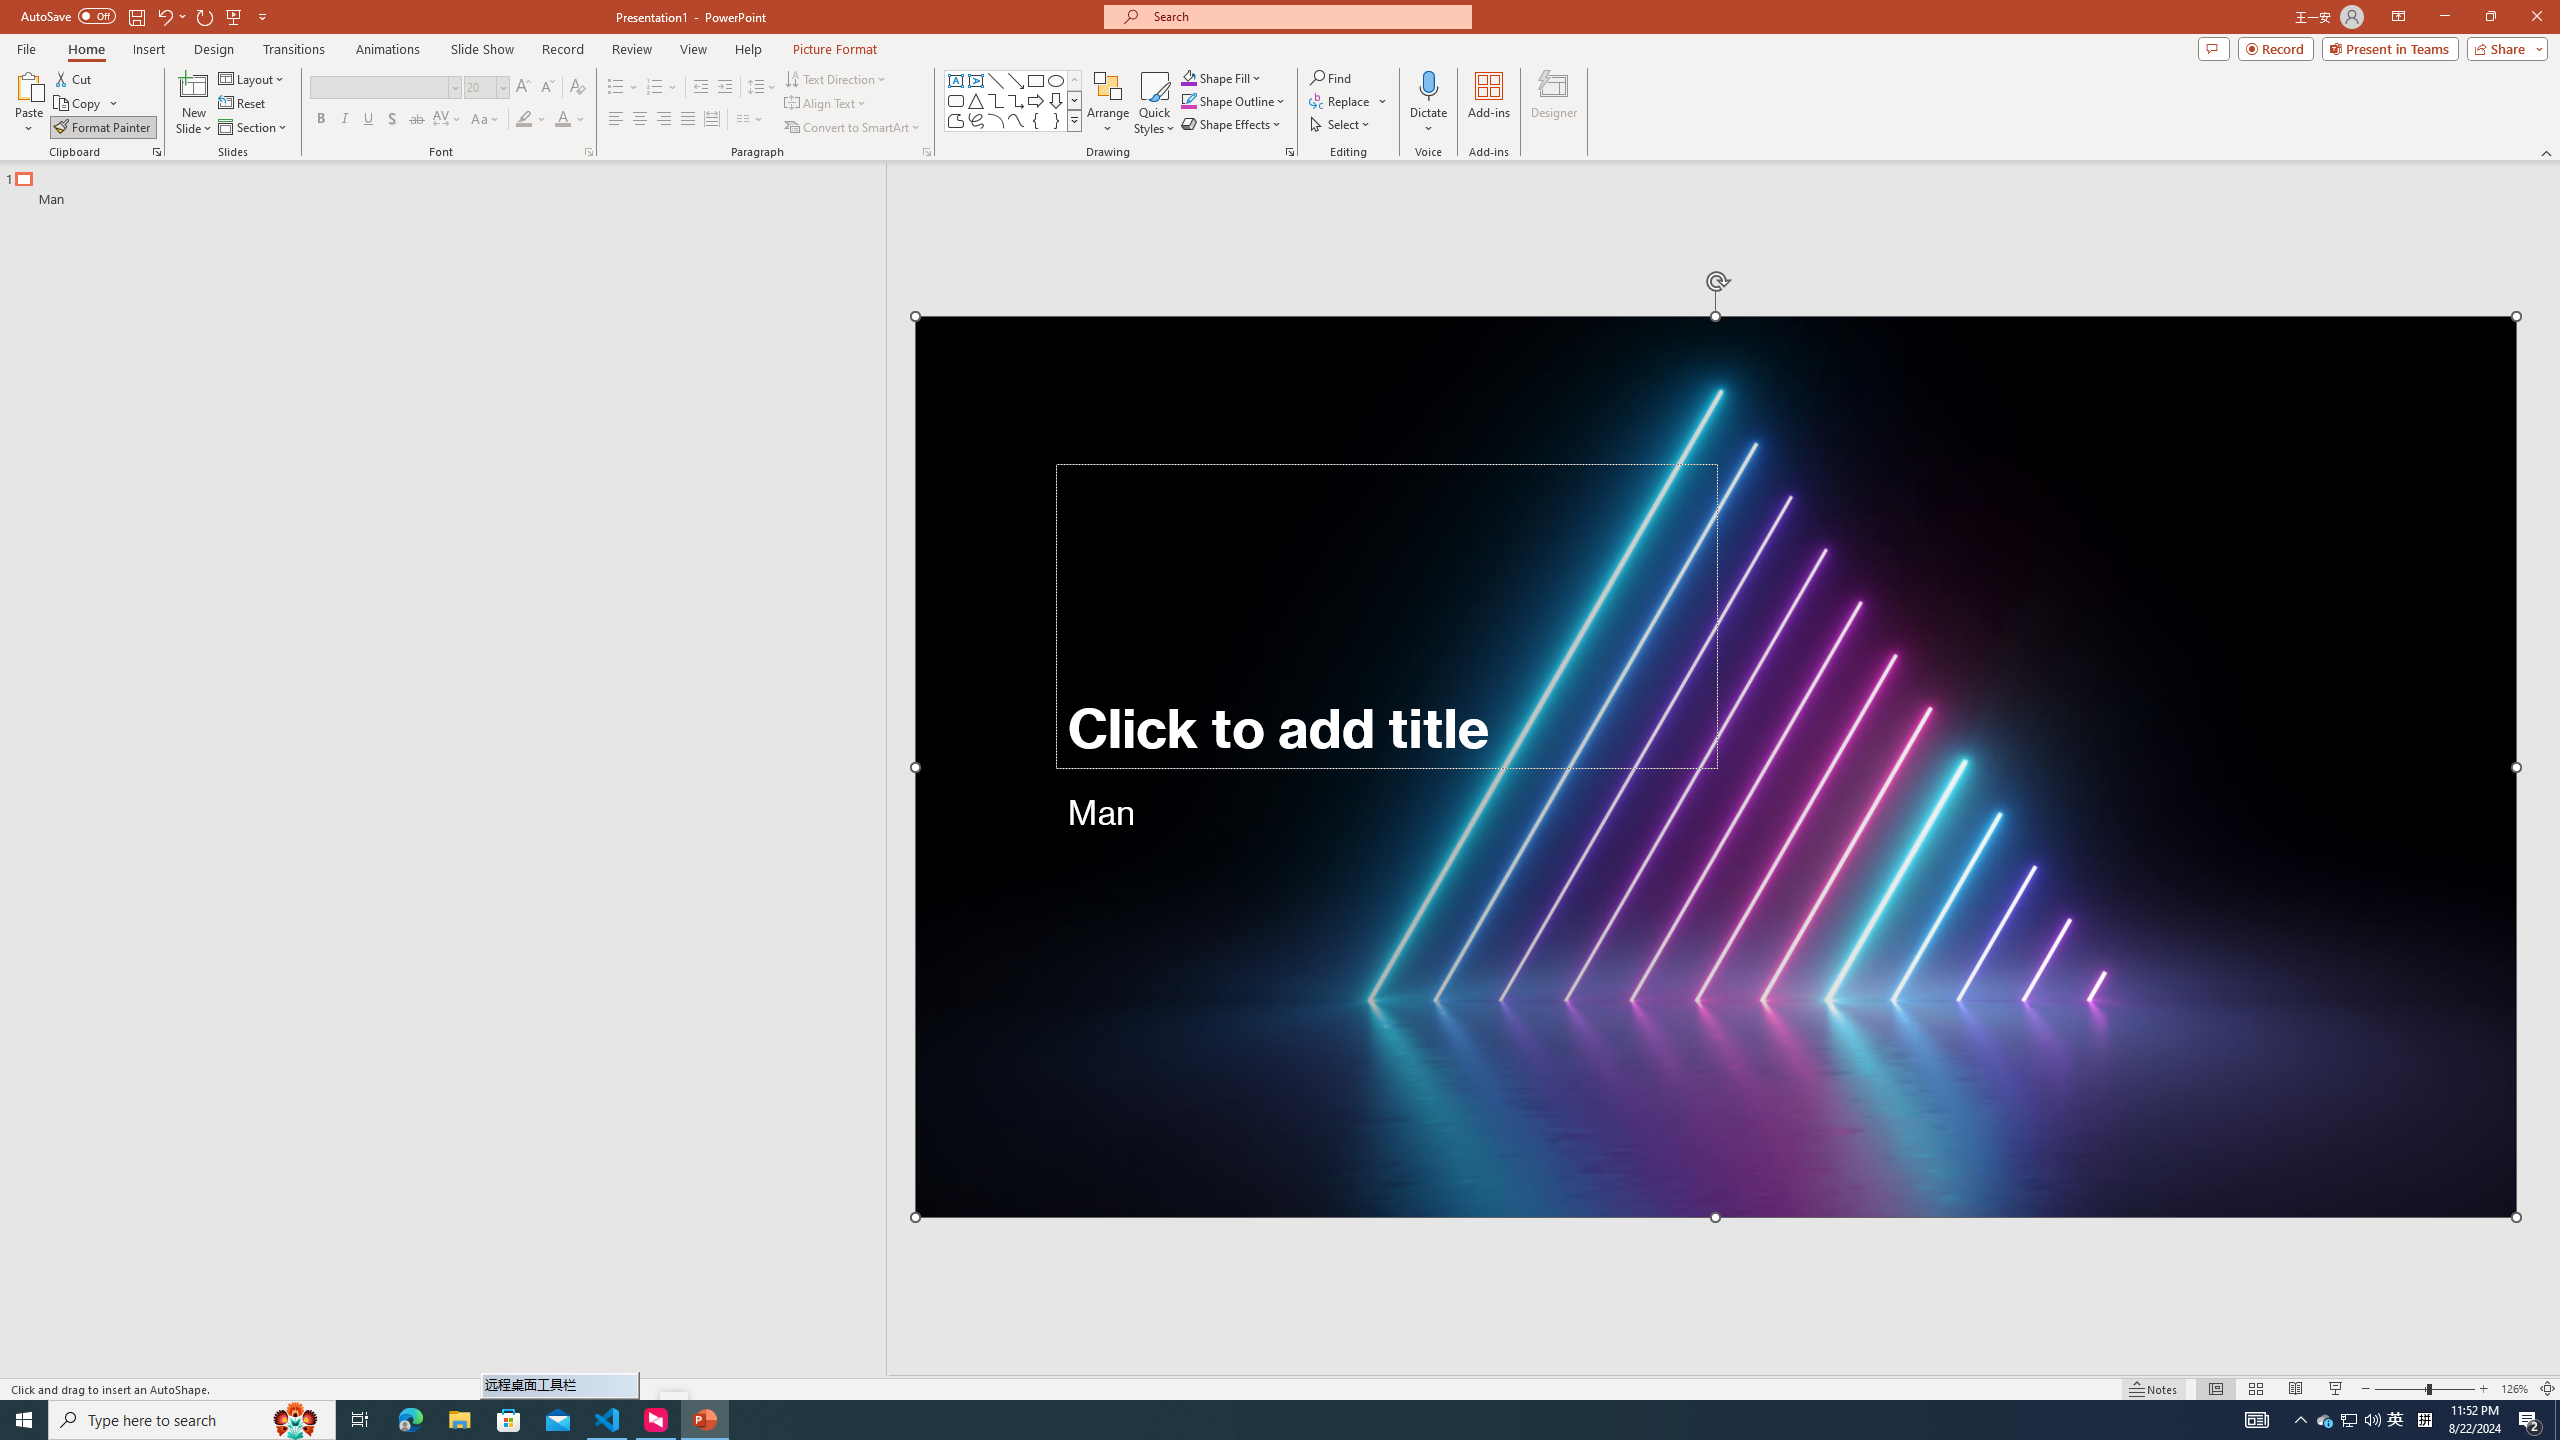  Describe the element at coordinates (320, 120) in the screenshot. I see `Bold` at that location.